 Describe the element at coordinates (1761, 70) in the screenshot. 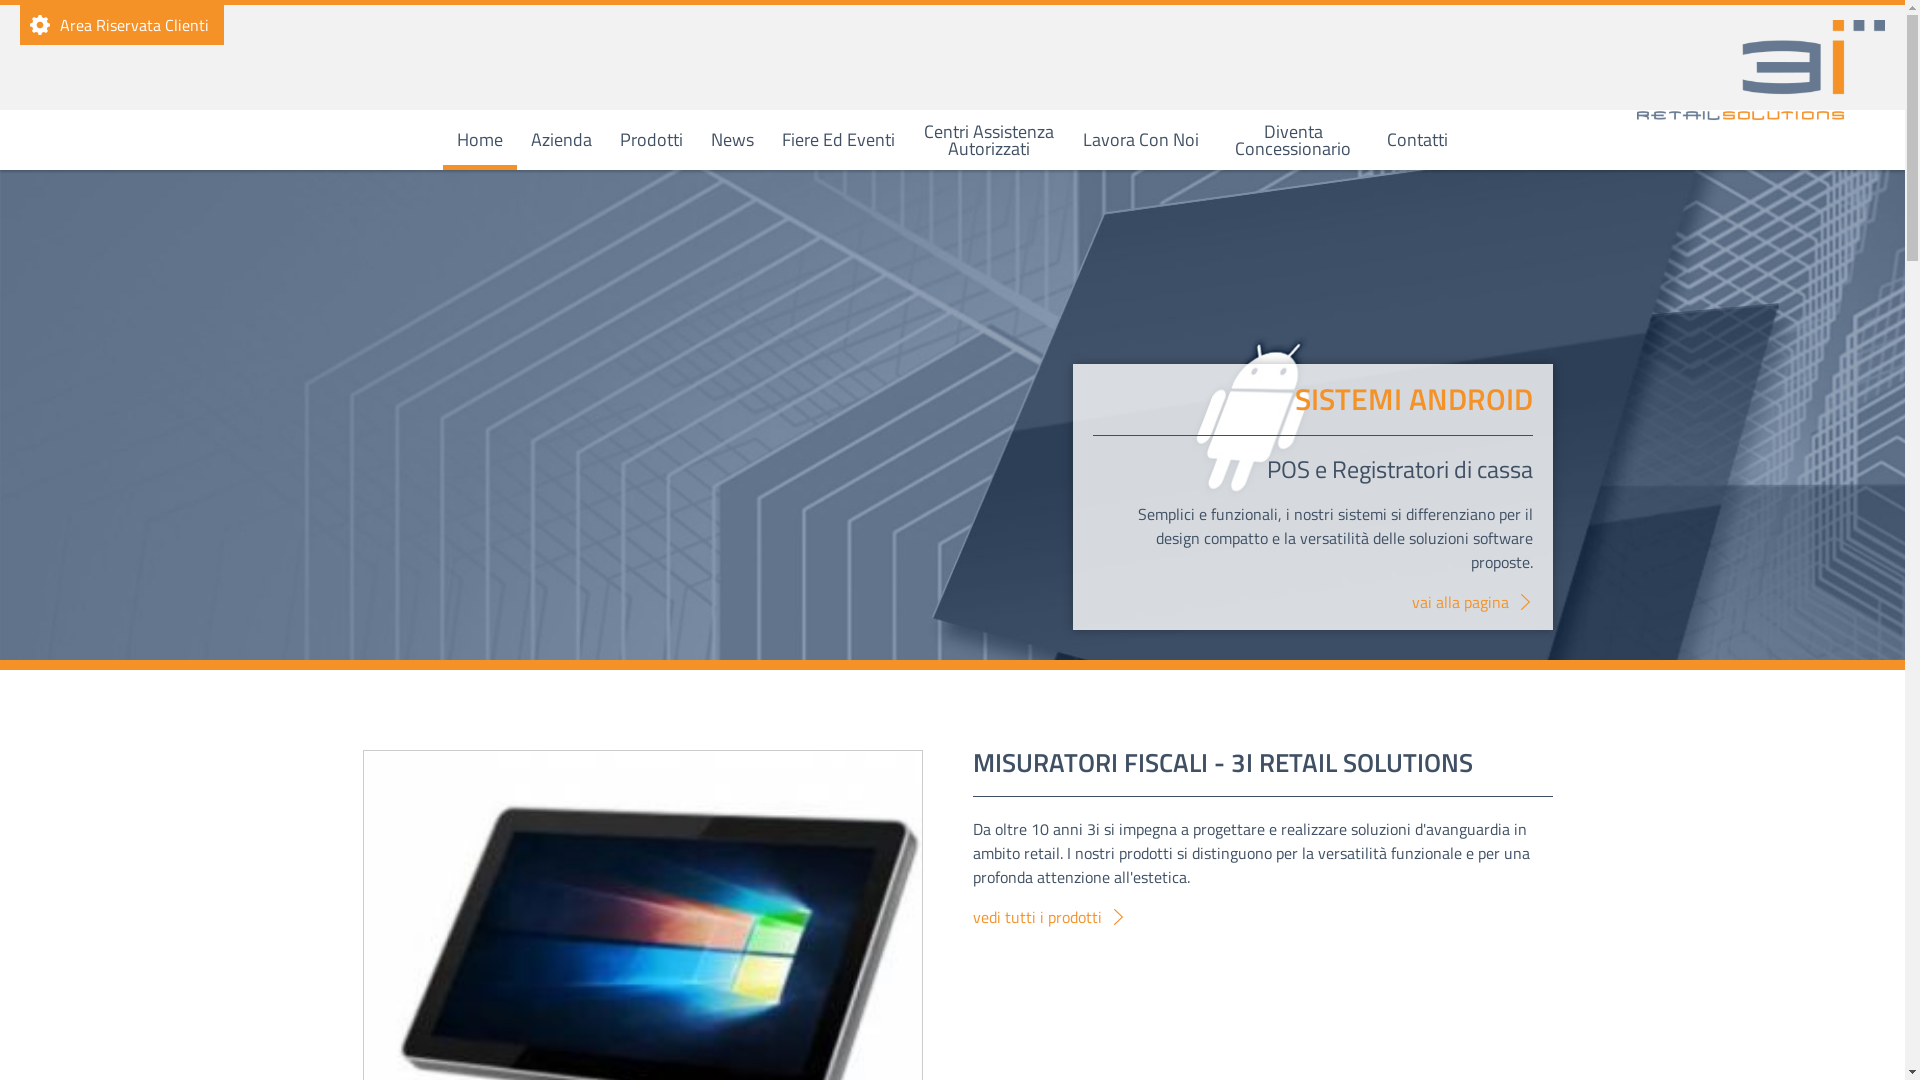

I see `3i - Retail Solutions` at that location.